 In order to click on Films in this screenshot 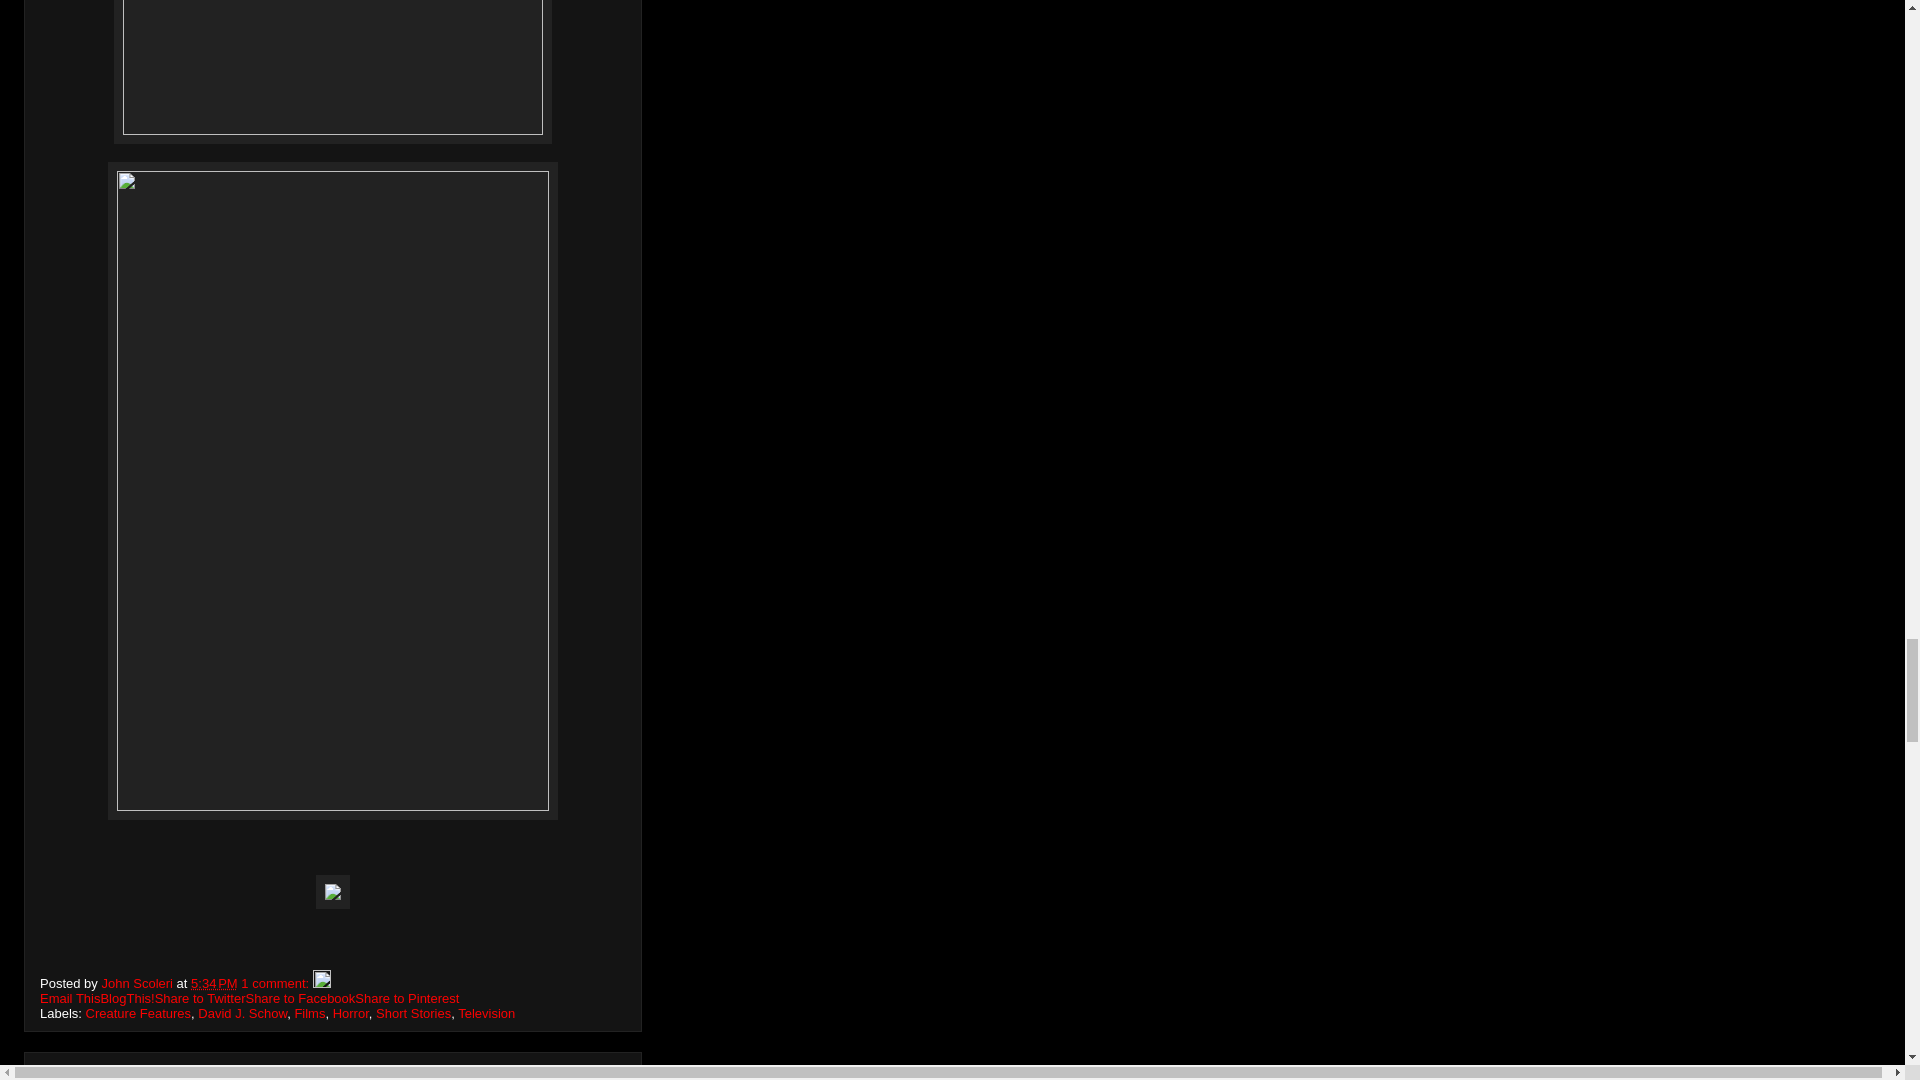, I will do `click(308, 1012)`.